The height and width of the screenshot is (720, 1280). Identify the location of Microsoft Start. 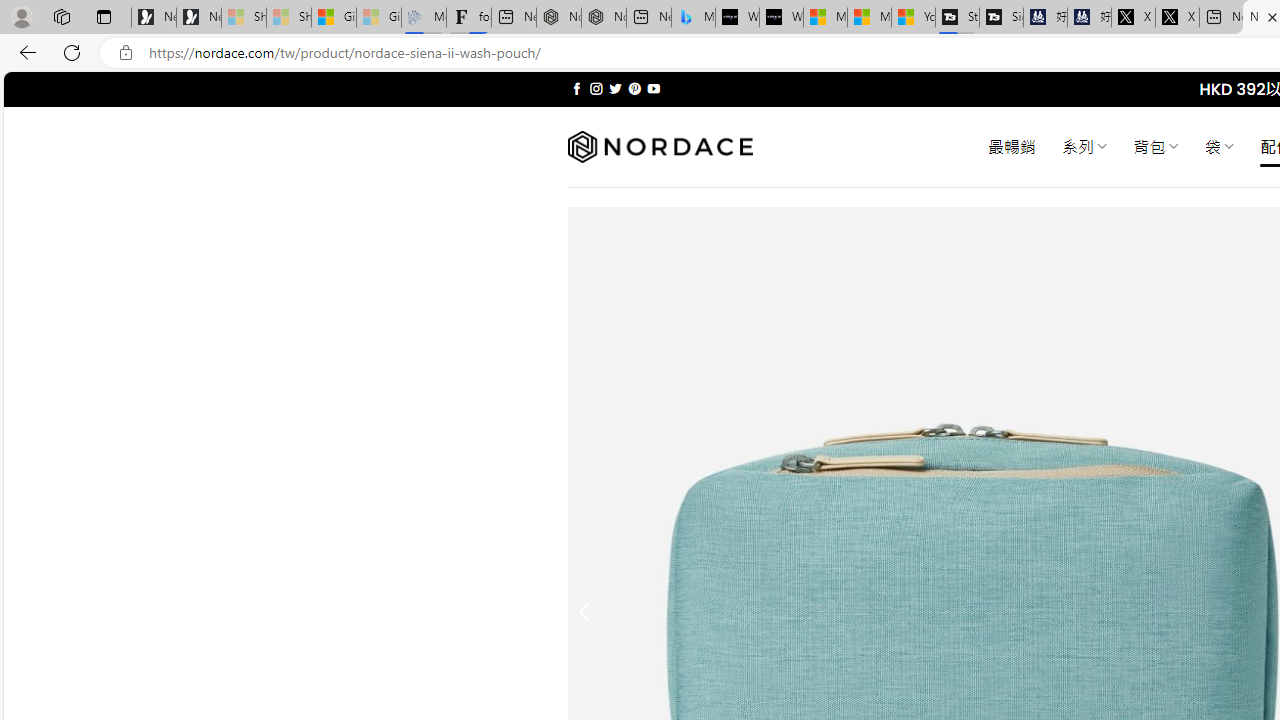
(868, 18).